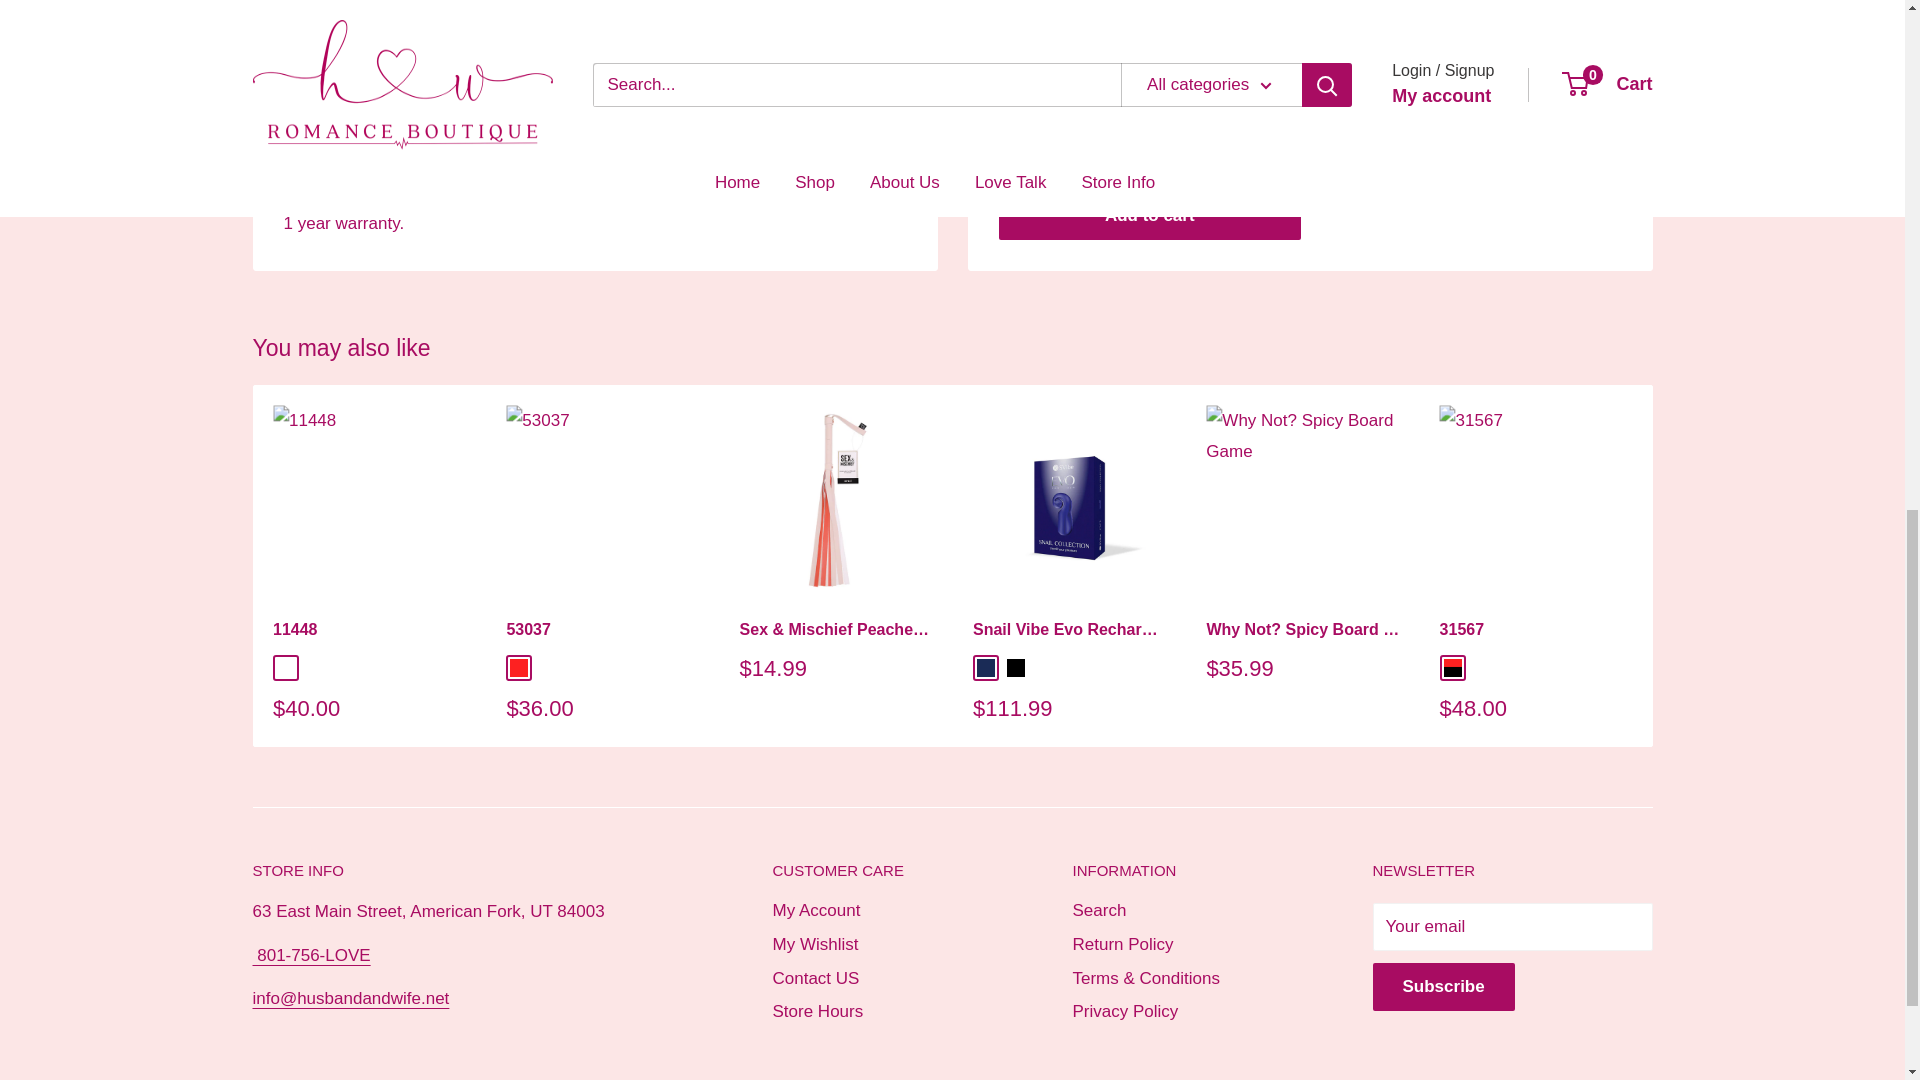 The image size is (1920, 1080). Describe the element at coordinates (519, 668) in the screenshot. I see `Red` at that location.